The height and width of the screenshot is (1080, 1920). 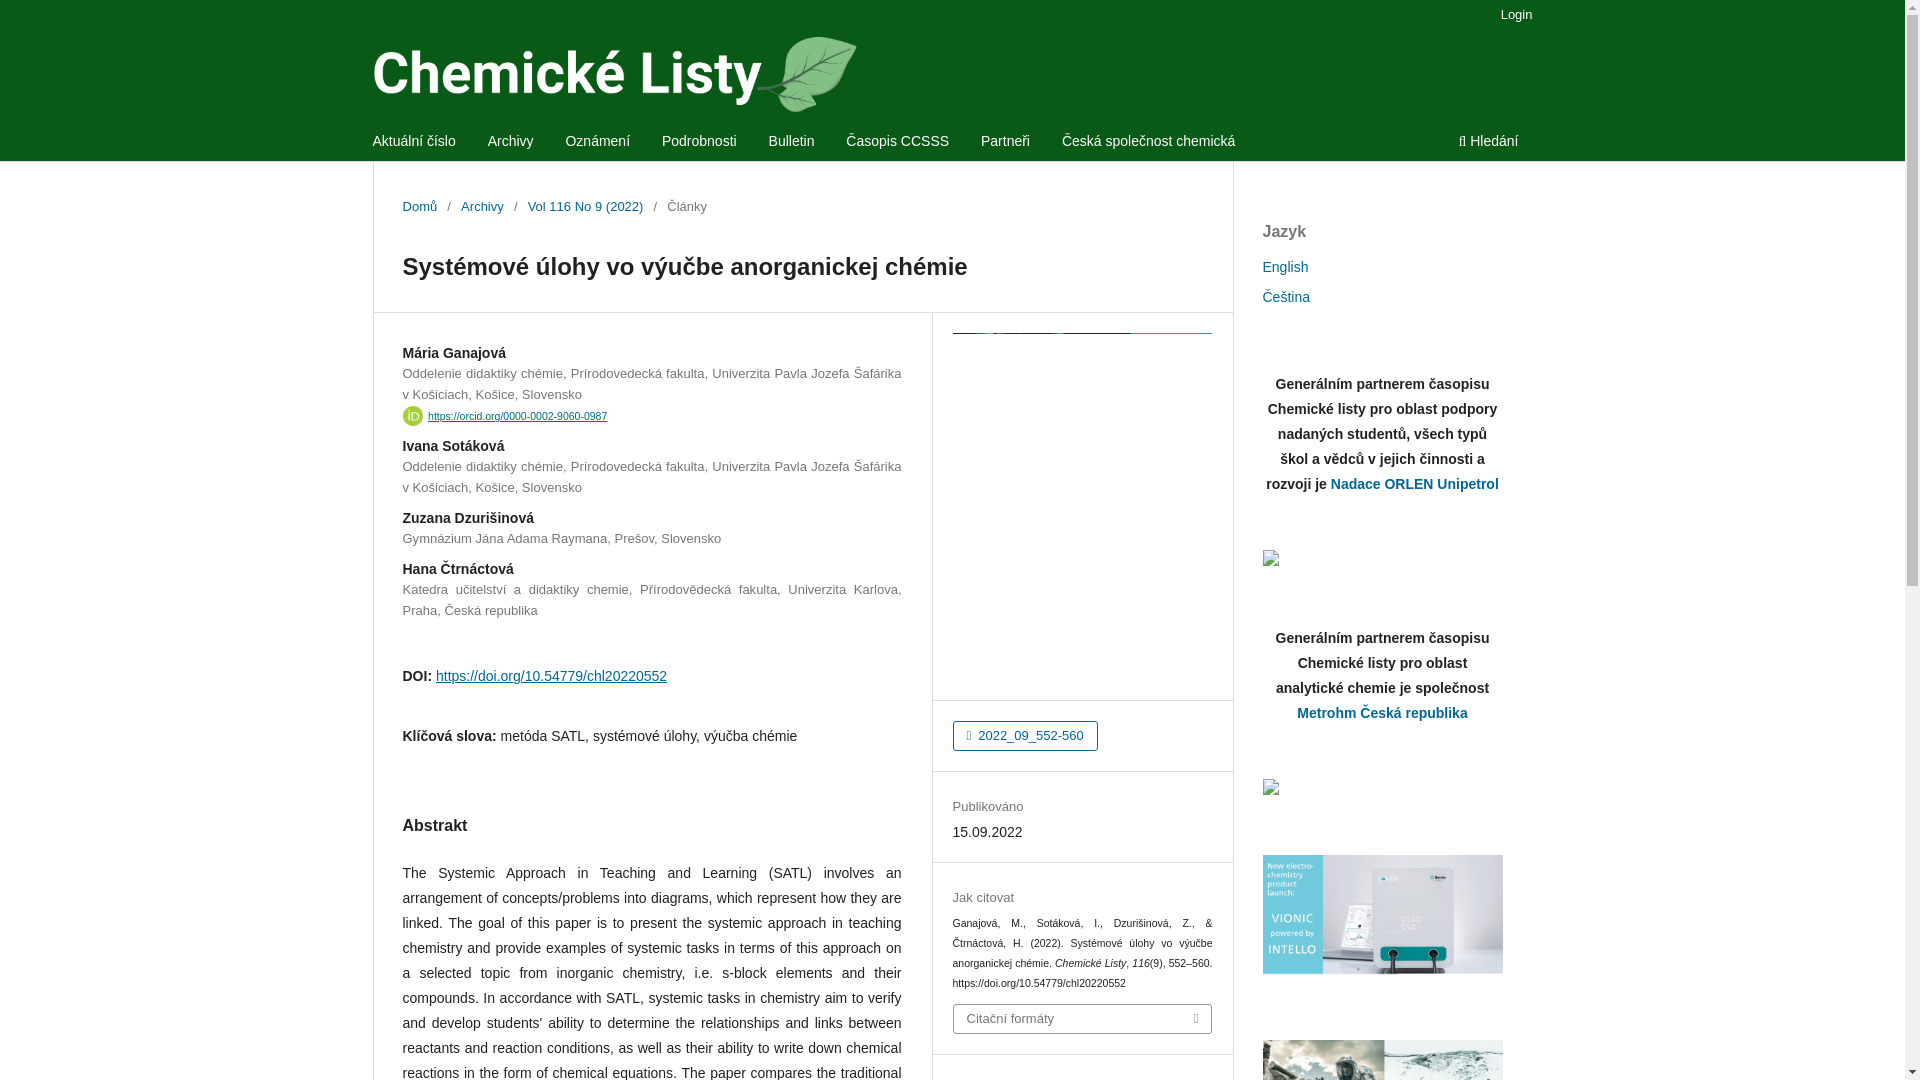 I want to click on Archivy, so click(x=511, y=143).